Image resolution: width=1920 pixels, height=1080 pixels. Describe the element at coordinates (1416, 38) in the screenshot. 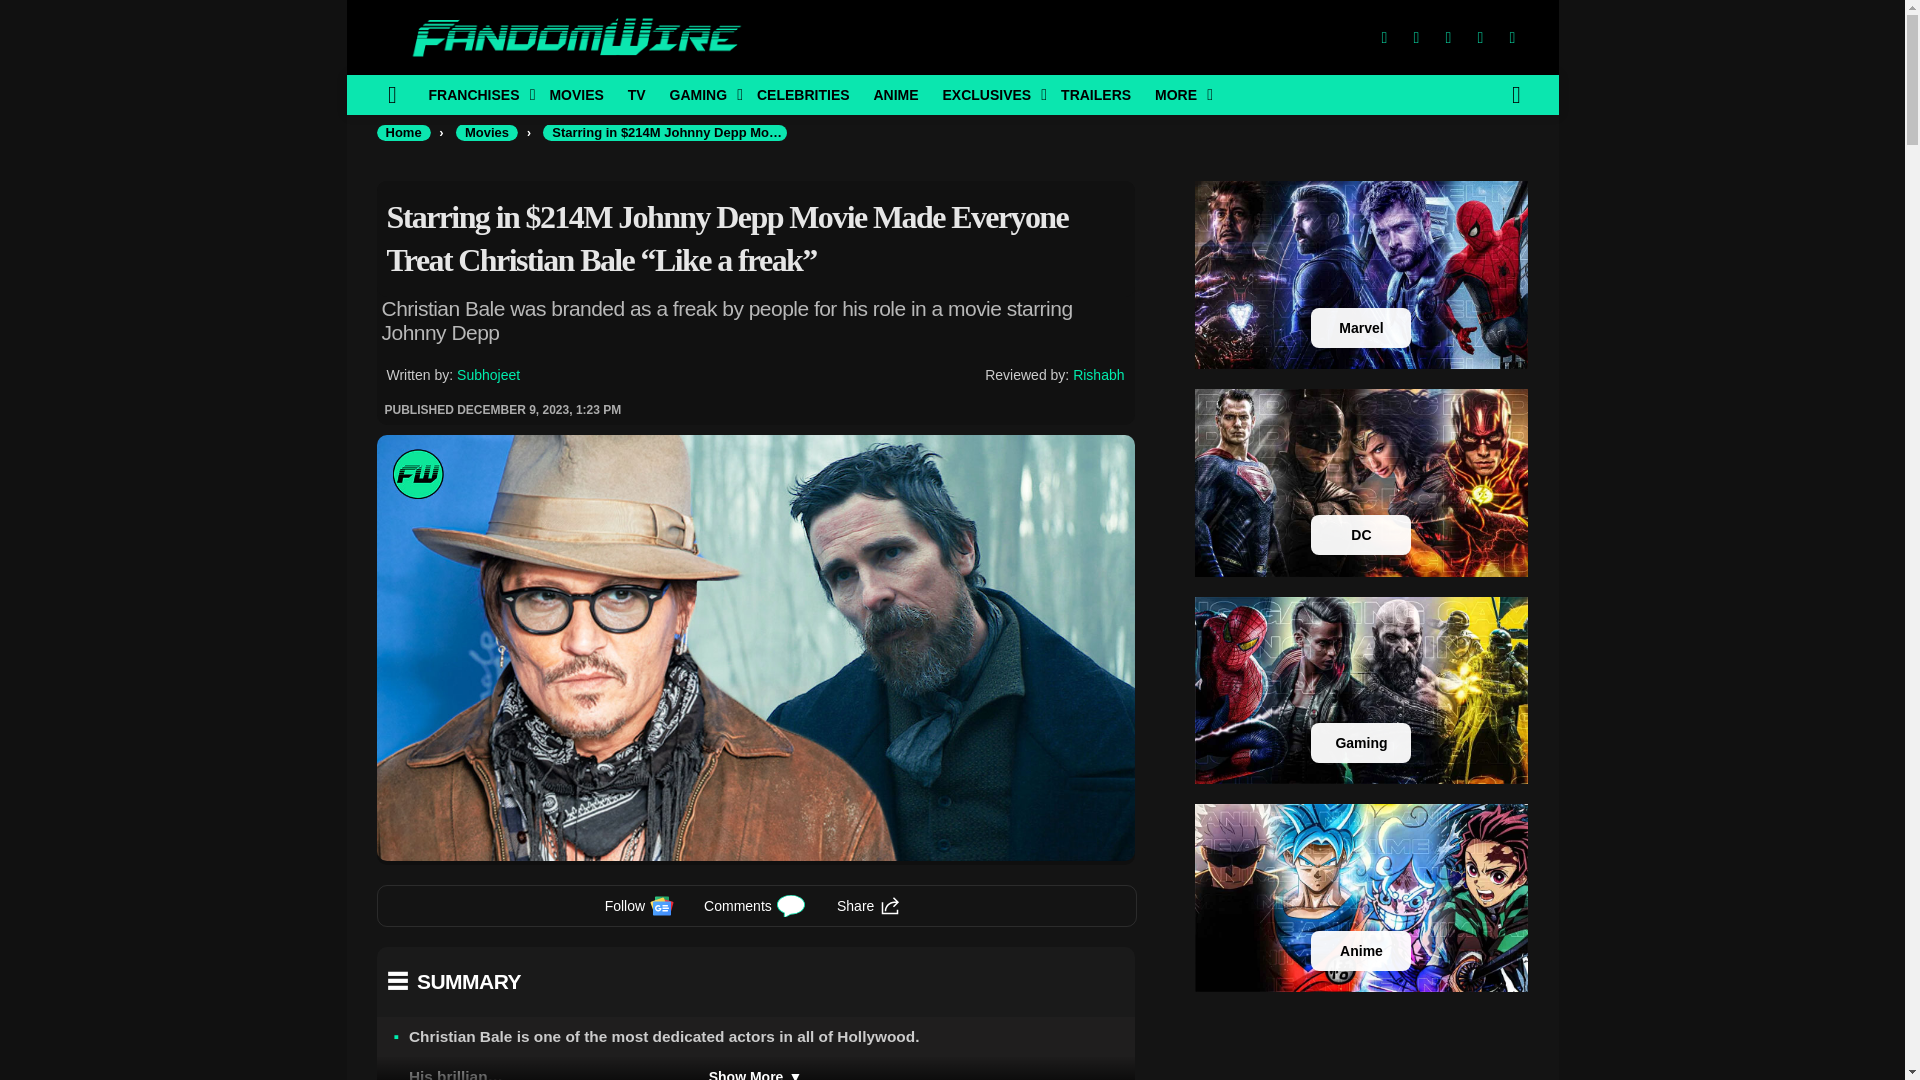

I see `Twitter` at that location.